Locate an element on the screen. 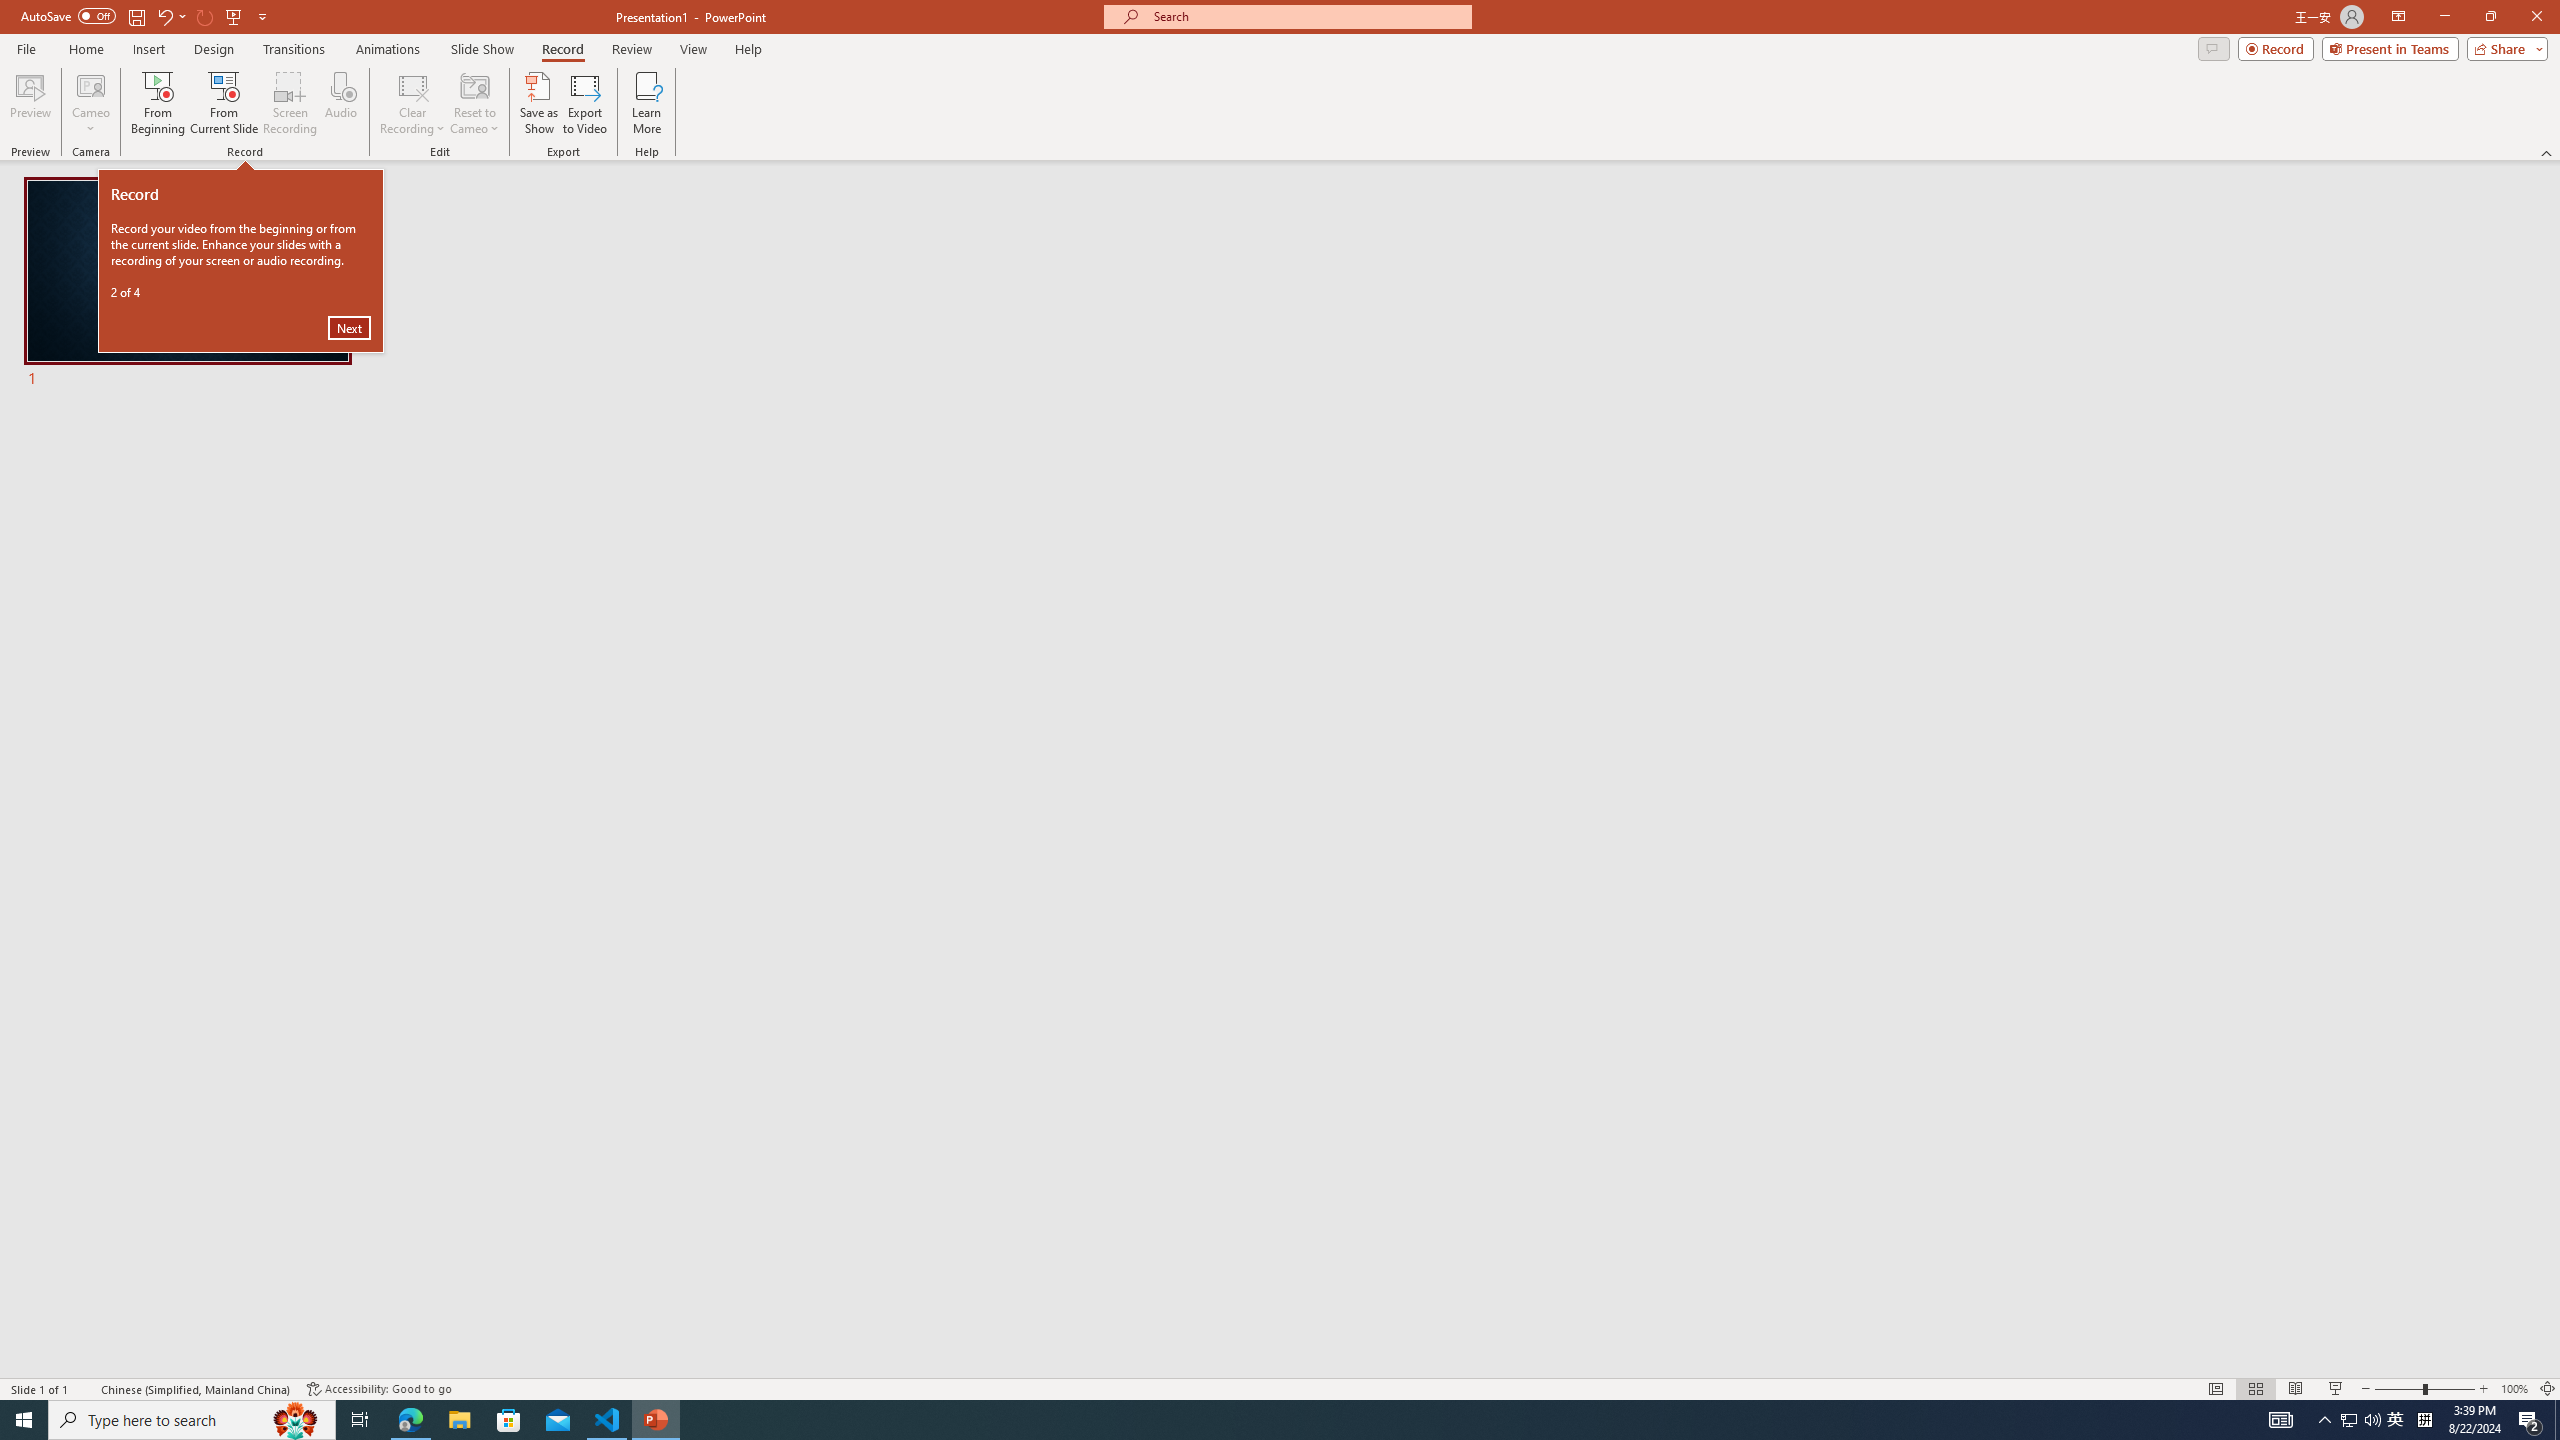 The image size is (2560, 1440). Preview is located at coordinates (30, 103).